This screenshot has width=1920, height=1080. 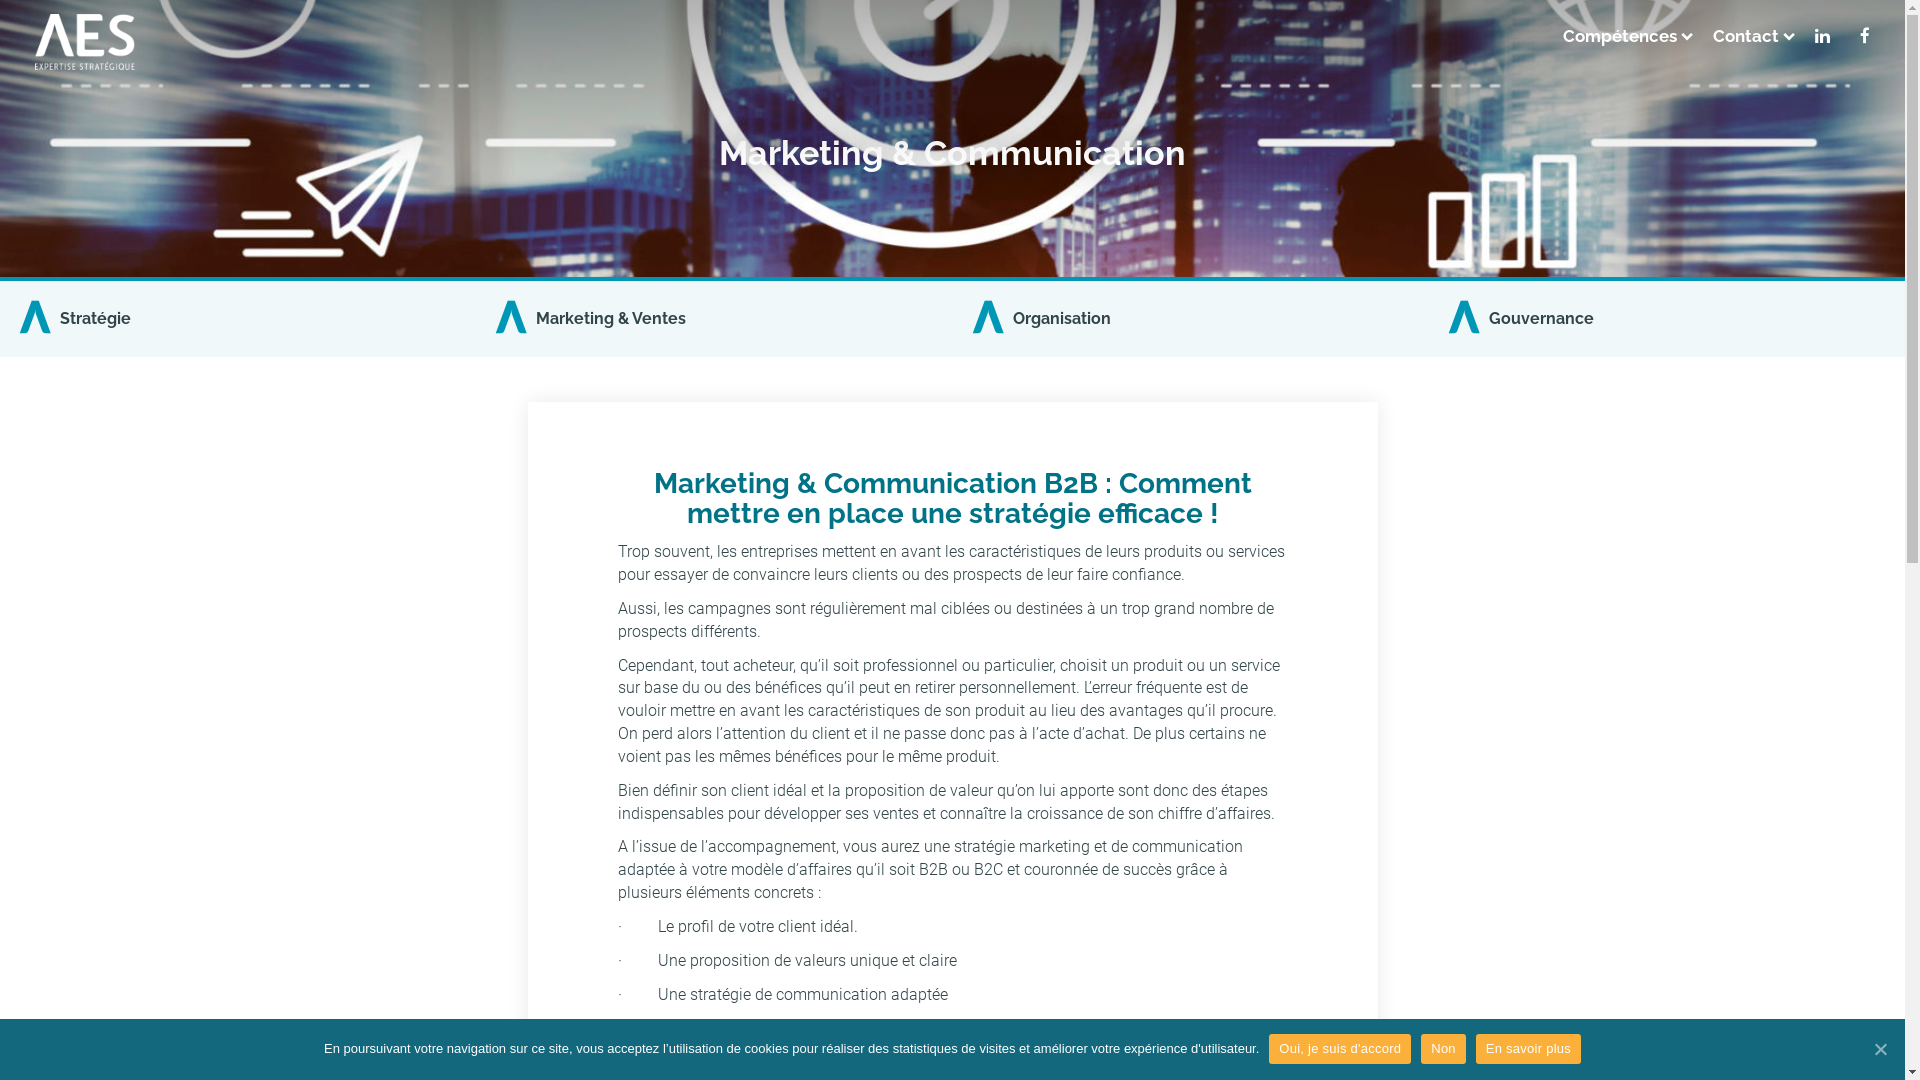 I want to click on Oui, je suis d'accord, so click(x=1340, y=1049).